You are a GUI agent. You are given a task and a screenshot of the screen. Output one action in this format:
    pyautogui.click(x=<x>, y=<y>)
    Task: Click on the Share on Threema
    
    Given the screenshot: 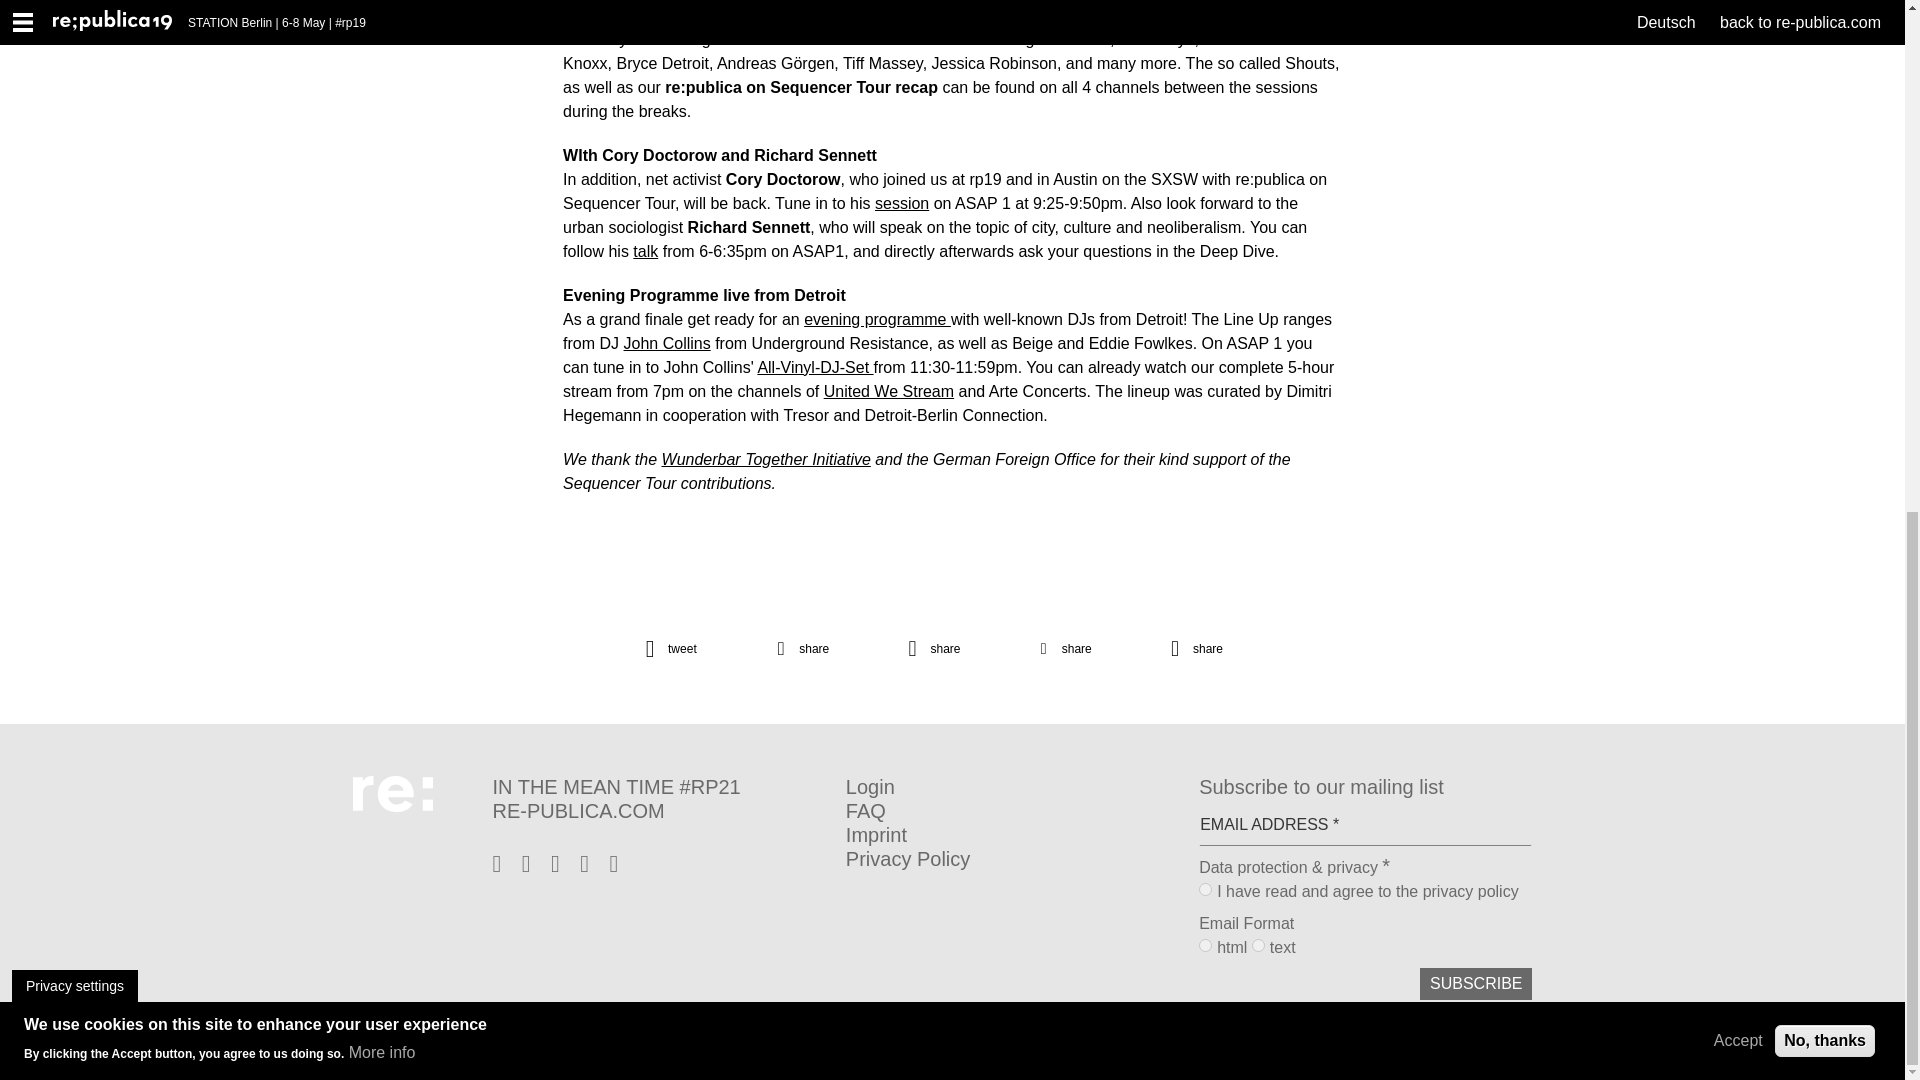 What is the action you would take?
    pyautogui.click(x=1214, y=648)
    